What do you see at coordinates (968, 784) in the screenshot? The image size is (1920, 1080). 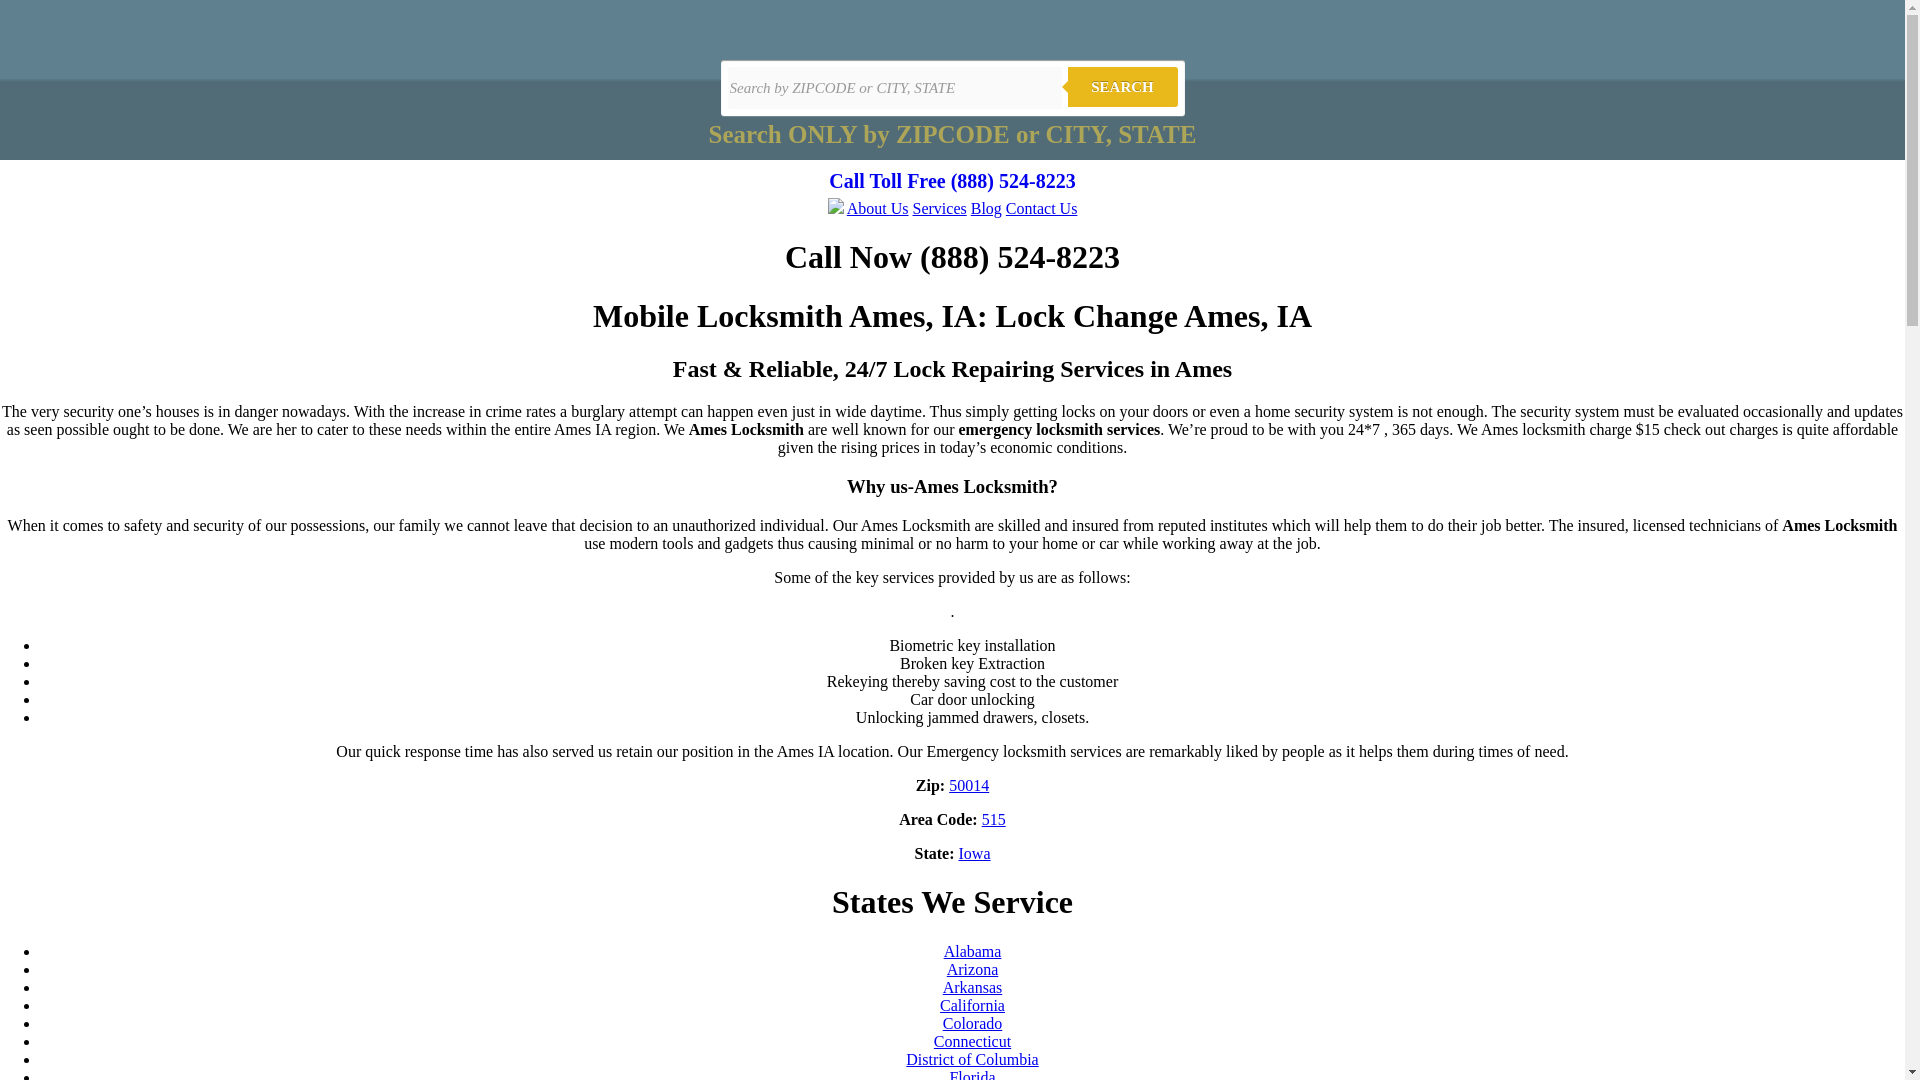 I see `50014` at bounding box center [968, 784].